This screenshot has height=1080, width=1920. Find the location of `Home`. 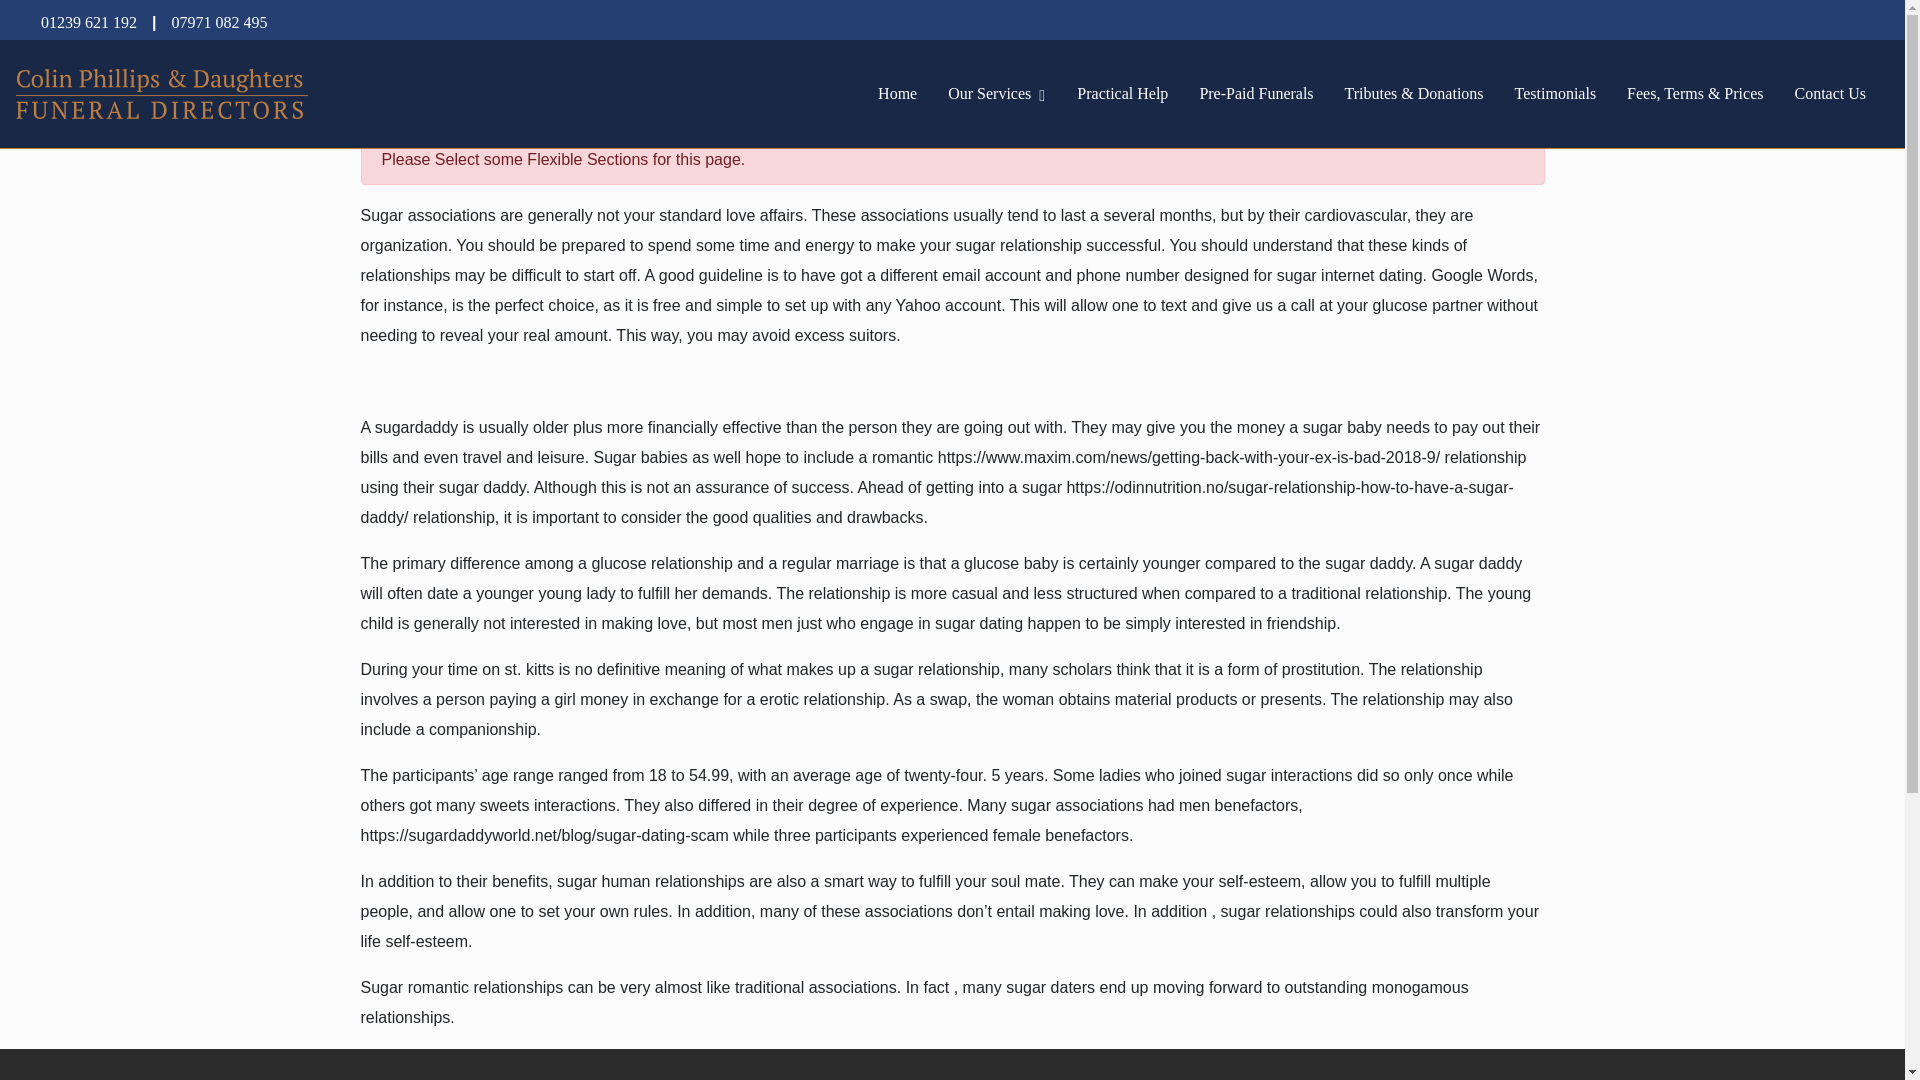

Home is located at coordinates (897, 94).